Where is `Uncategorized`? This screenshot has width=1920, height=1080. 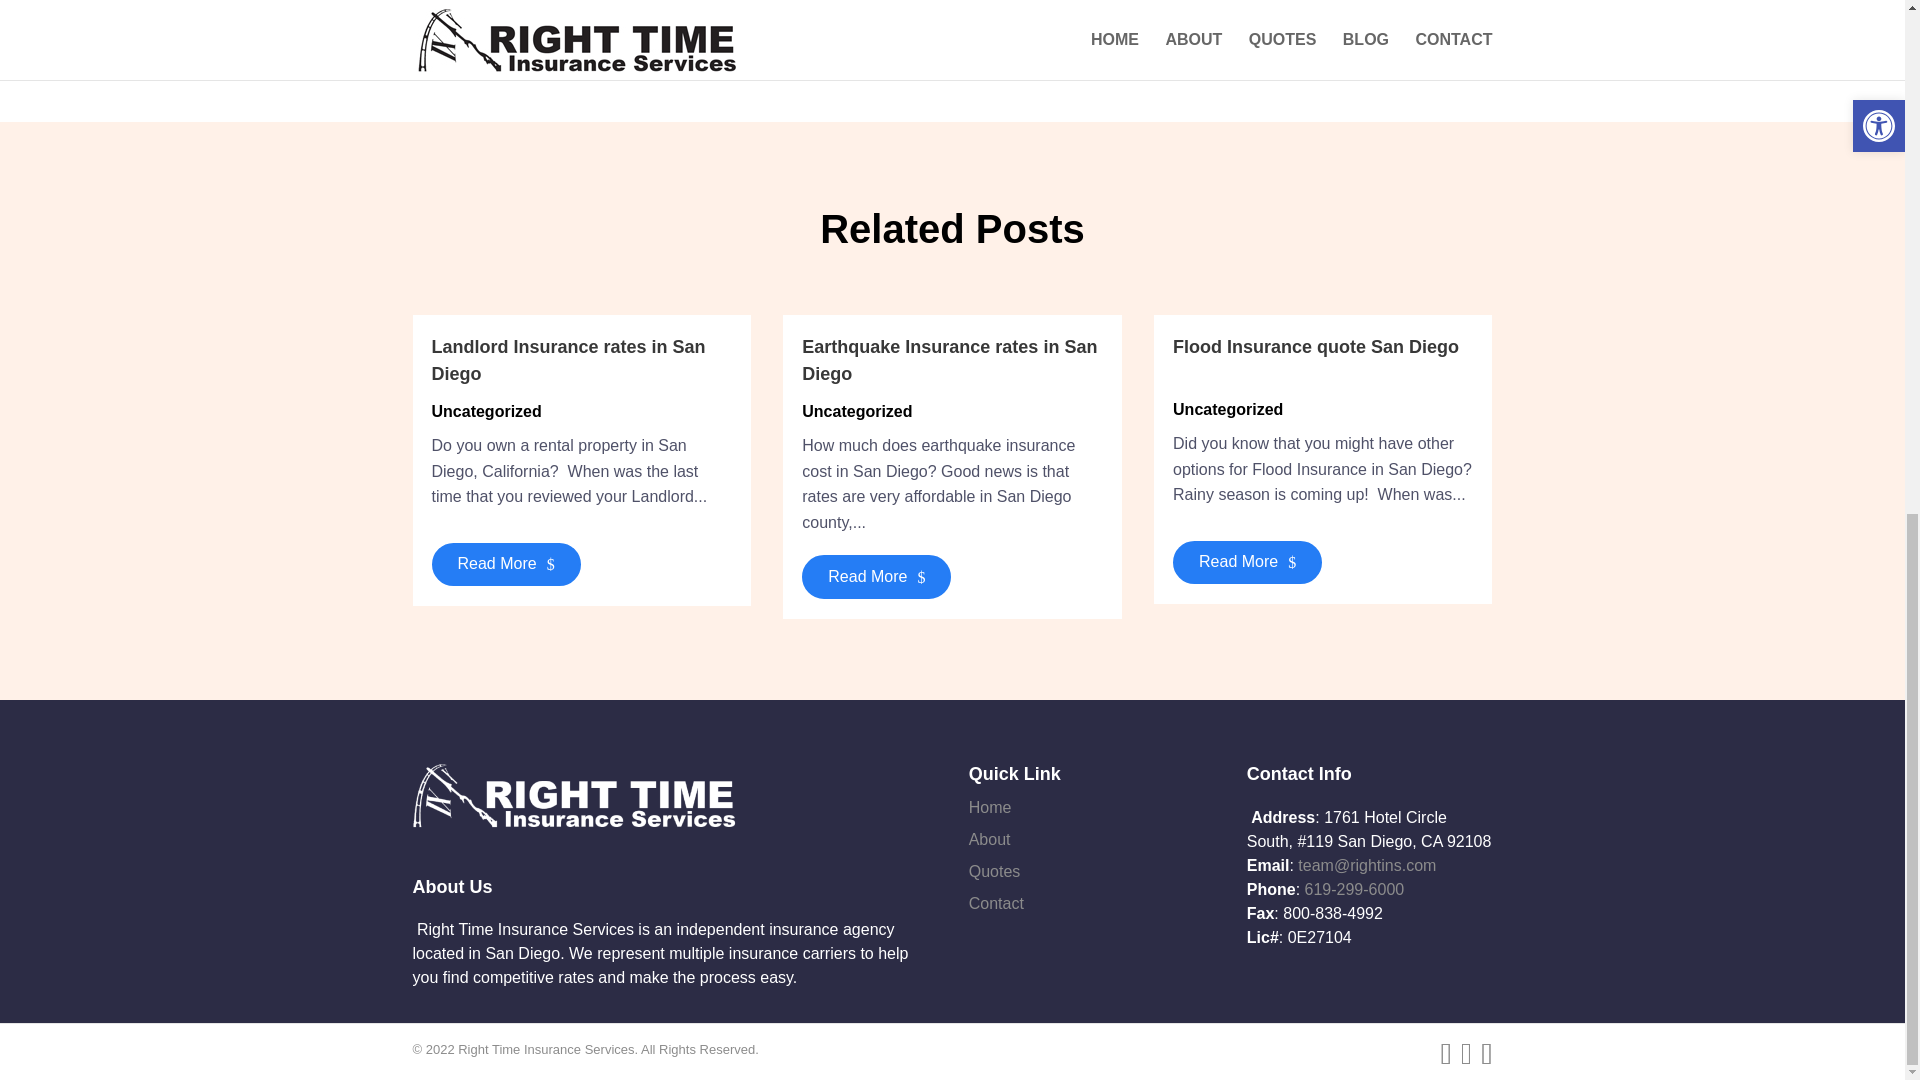 Uncategorized is located at coordinates (1228, 408).